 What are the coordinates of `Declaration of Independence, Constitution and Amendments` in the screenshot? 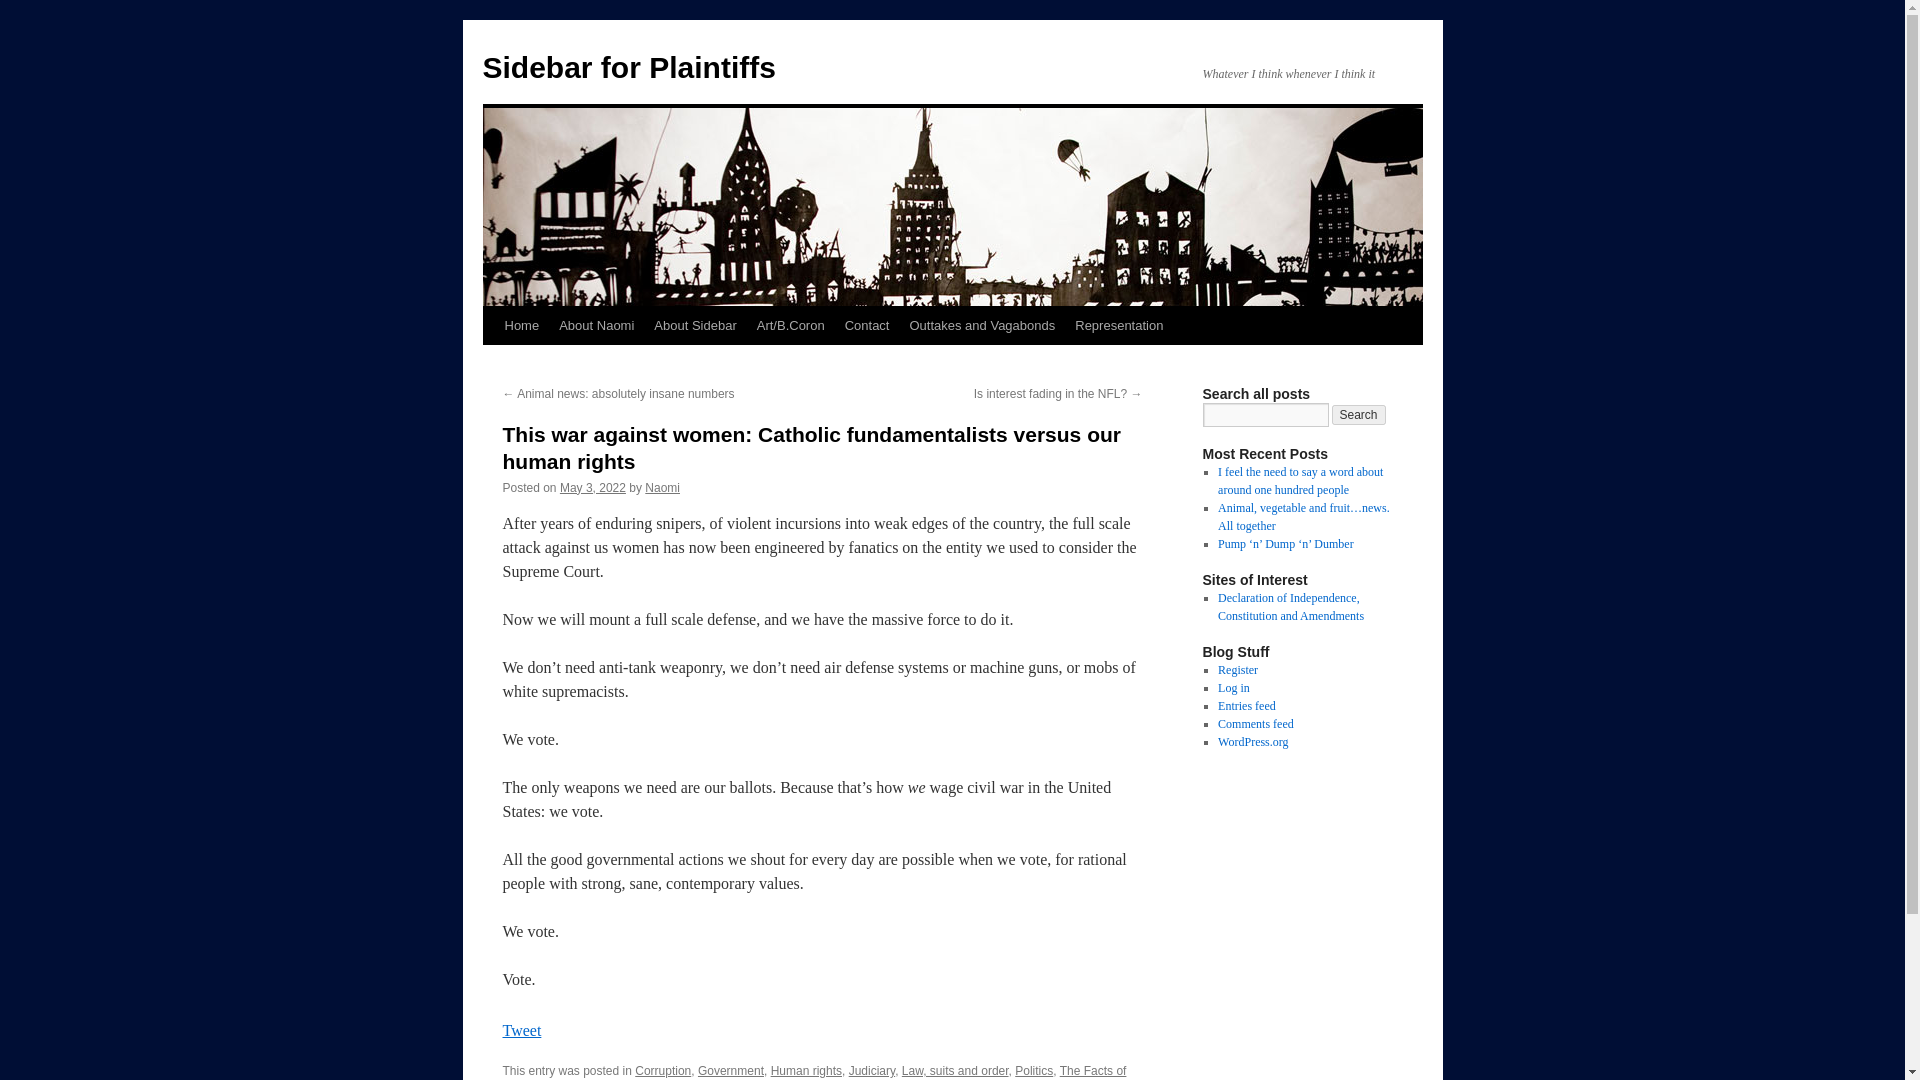 It's located at (1290, 606).